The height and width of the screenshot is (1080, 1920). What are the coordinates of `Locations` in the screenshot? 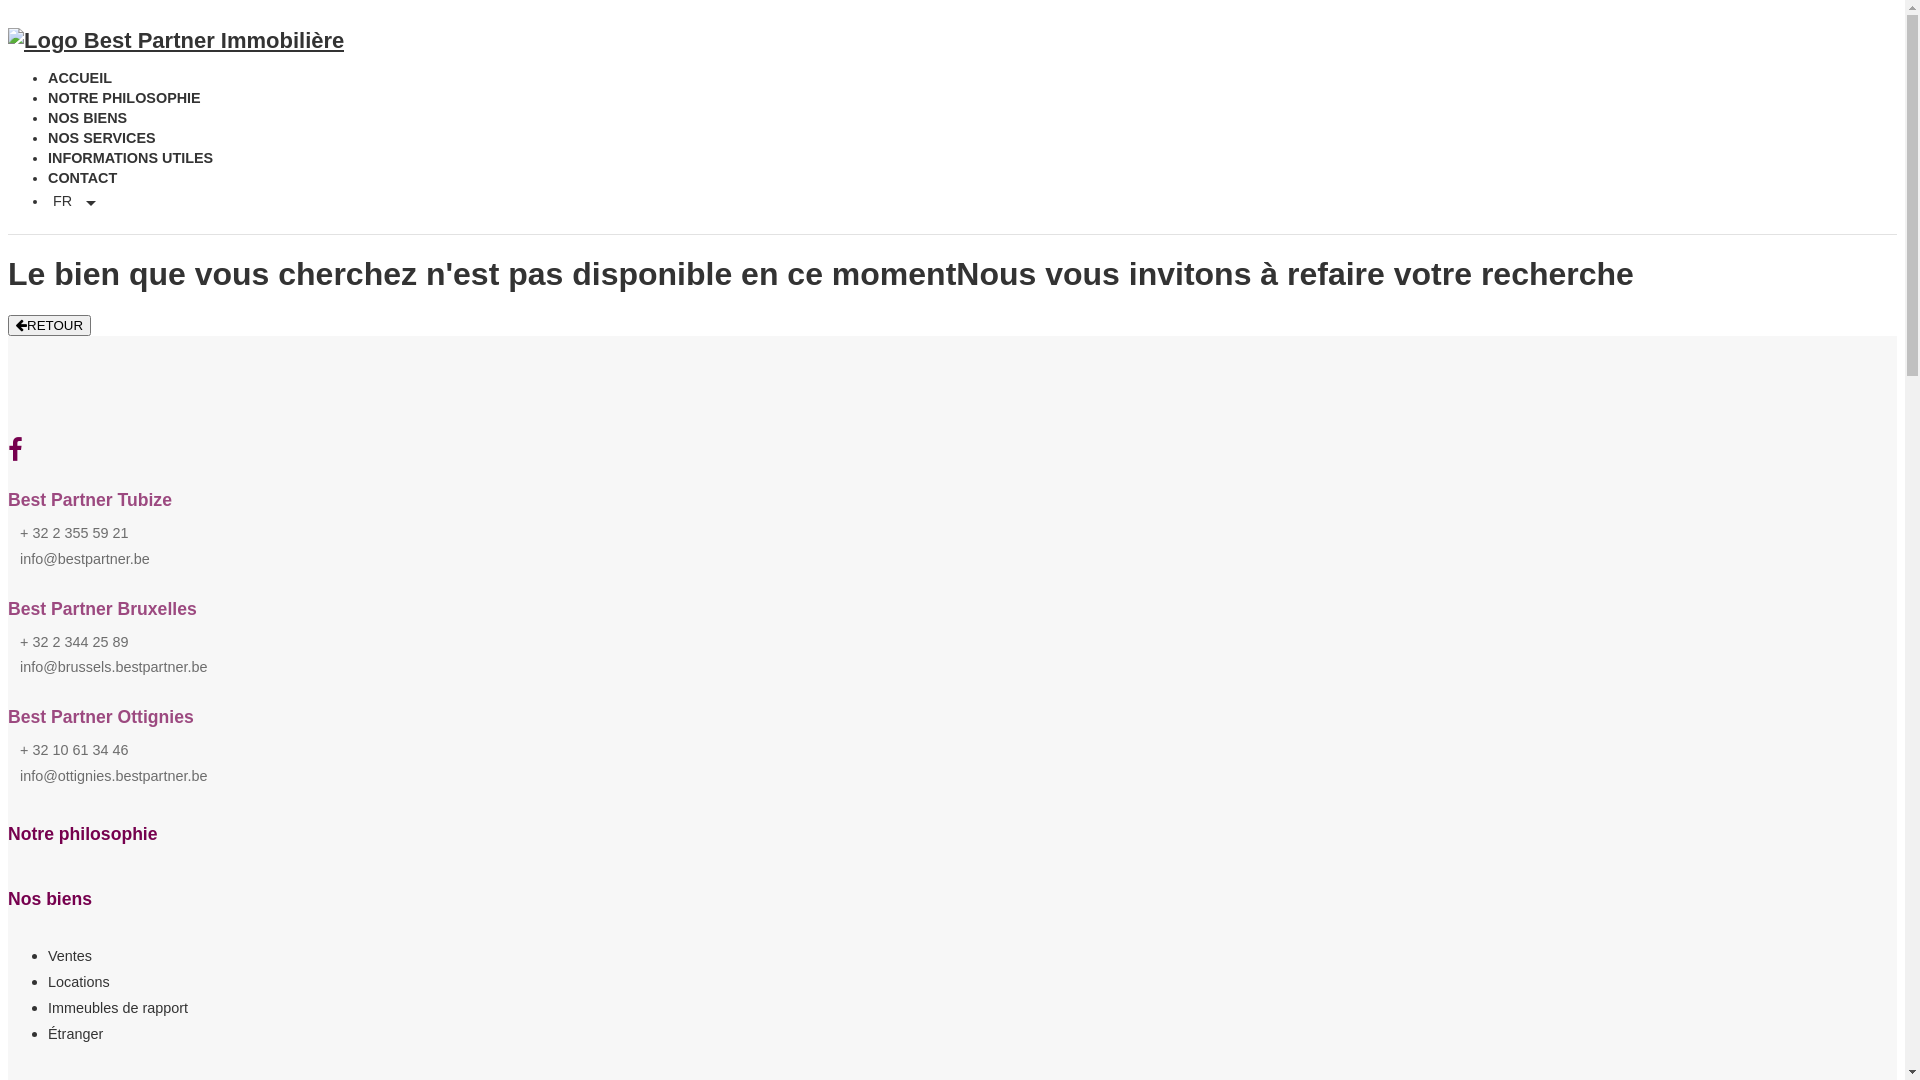 It's located at (79, 982).